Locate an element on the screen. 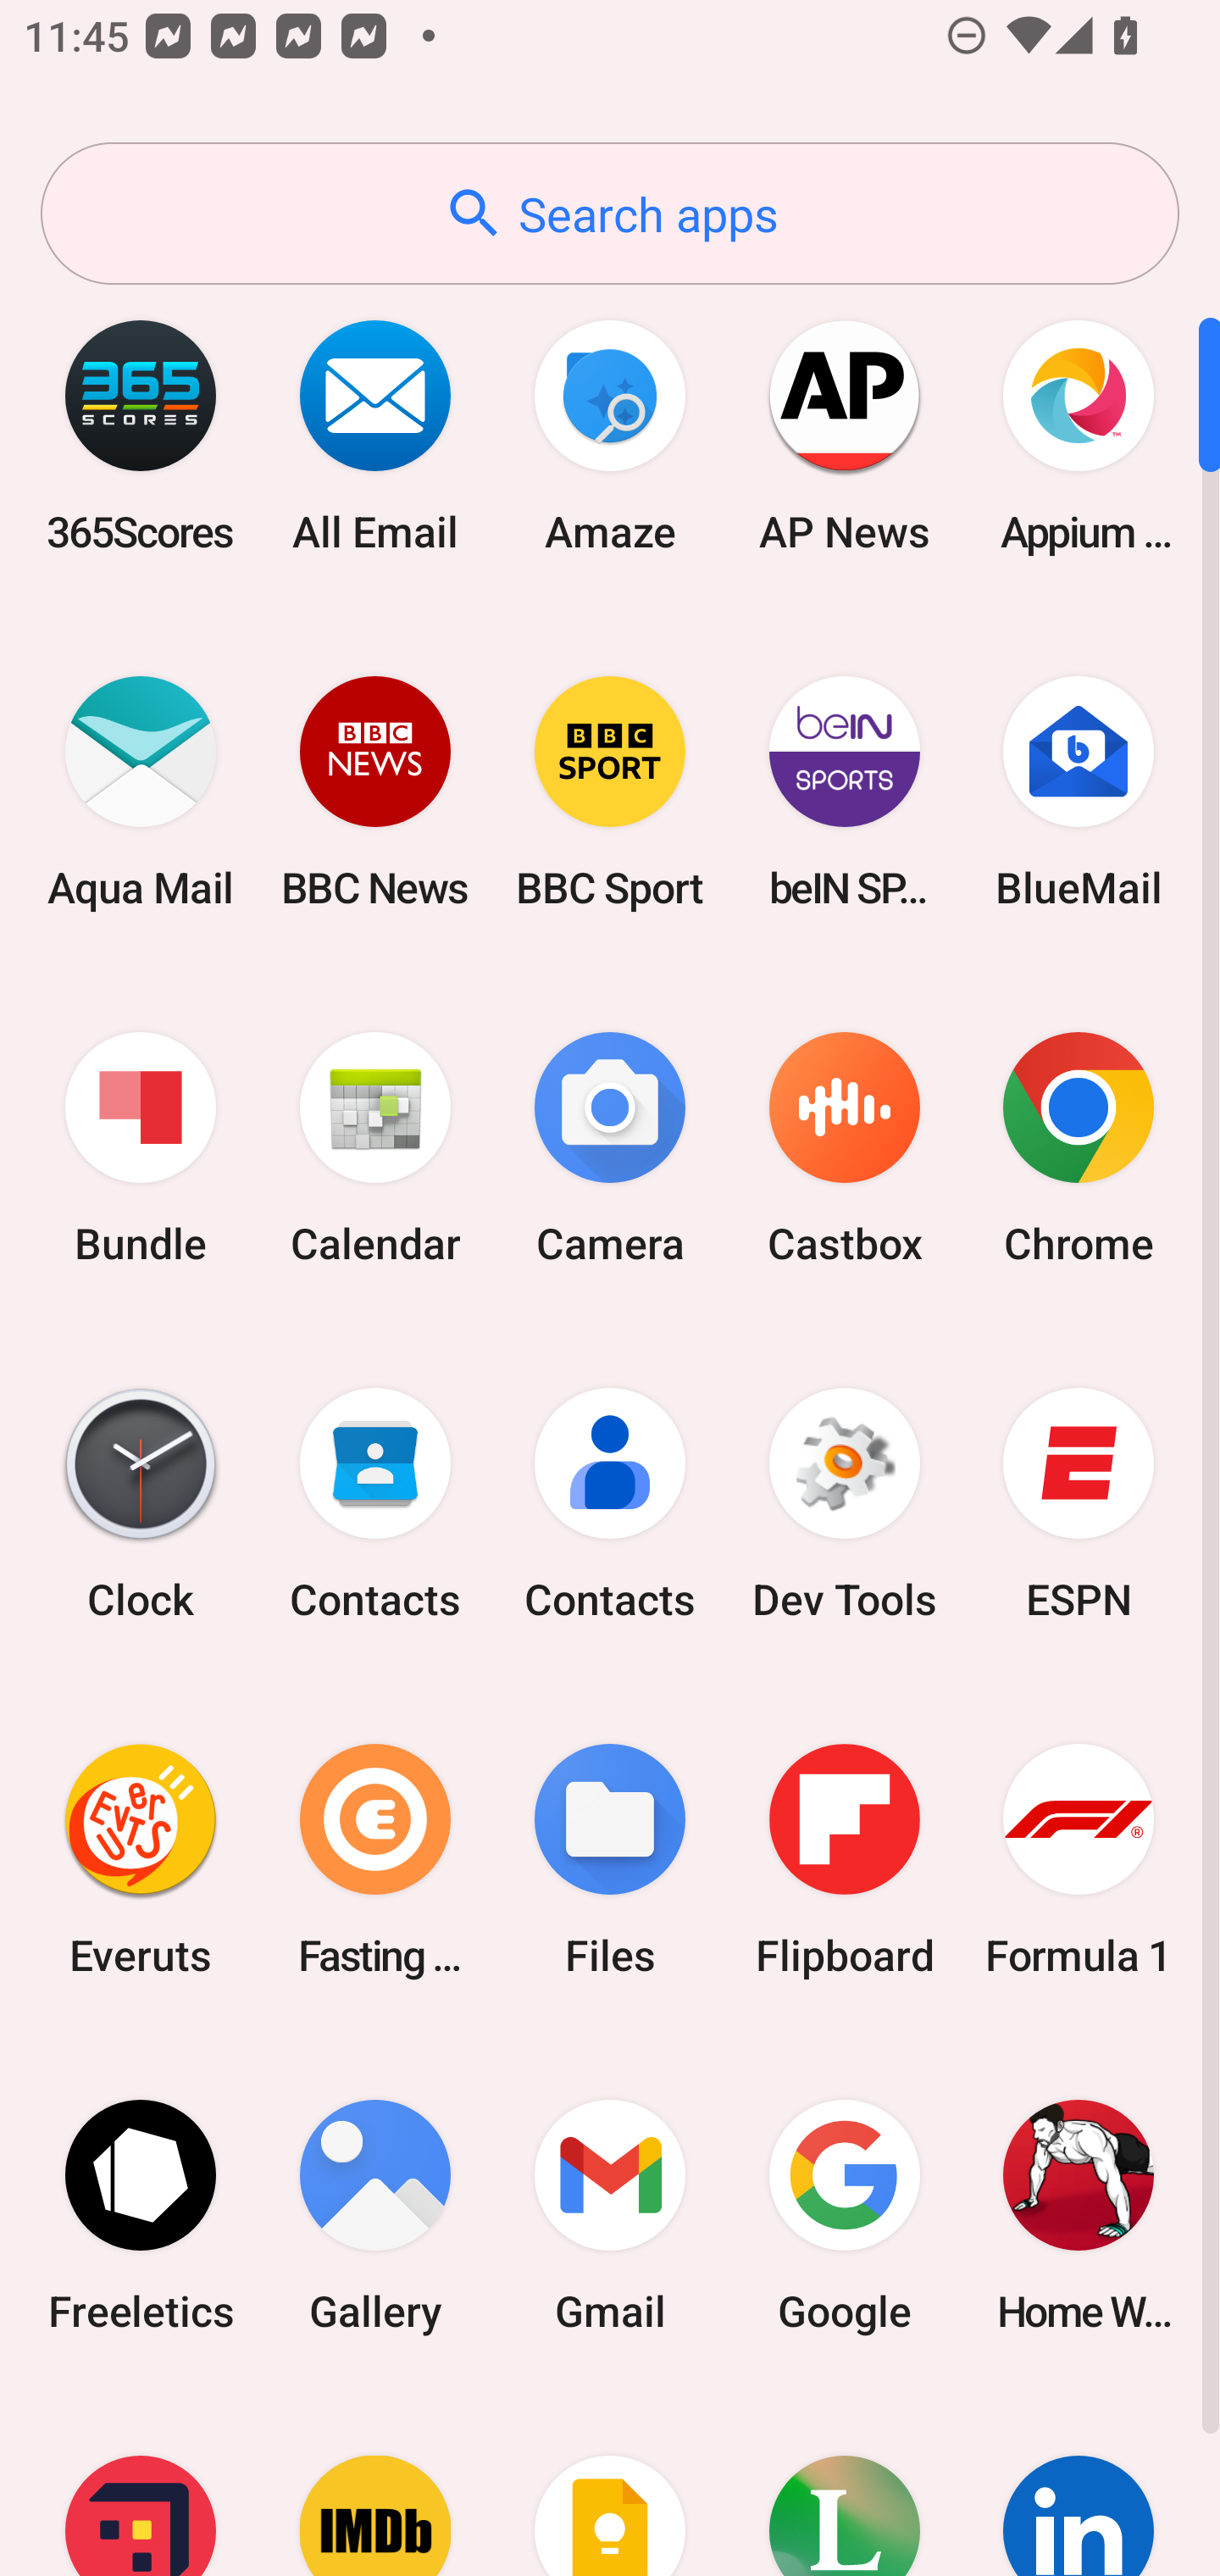 The width and height of the screenshot is (1220, 2576). beIN SPORTS is located at coordinates (844, 791).